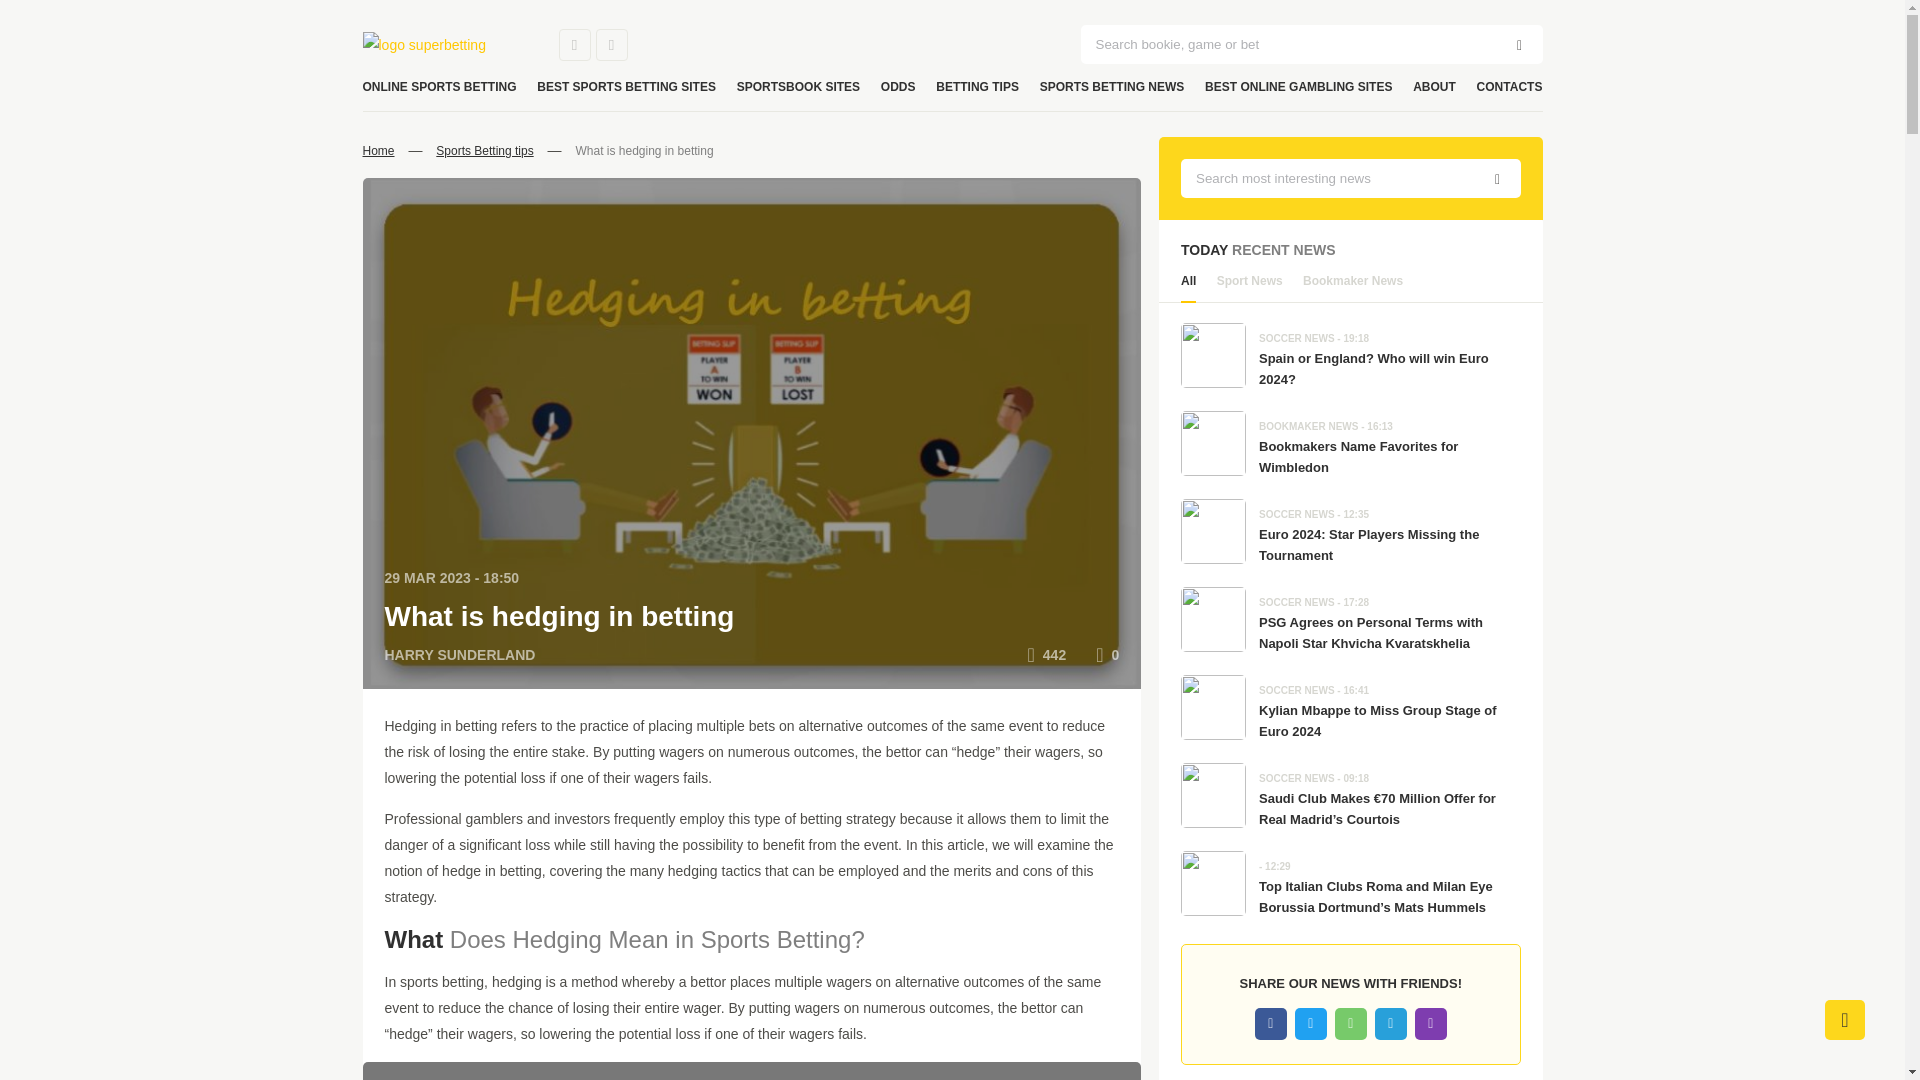 The height and width of the screenshot is (1080, 1920). What do you see at coordinates (439, 87) in the screenshot?
I see `ONLINE SPORTS BETTING` at bounding box center [439, 87].